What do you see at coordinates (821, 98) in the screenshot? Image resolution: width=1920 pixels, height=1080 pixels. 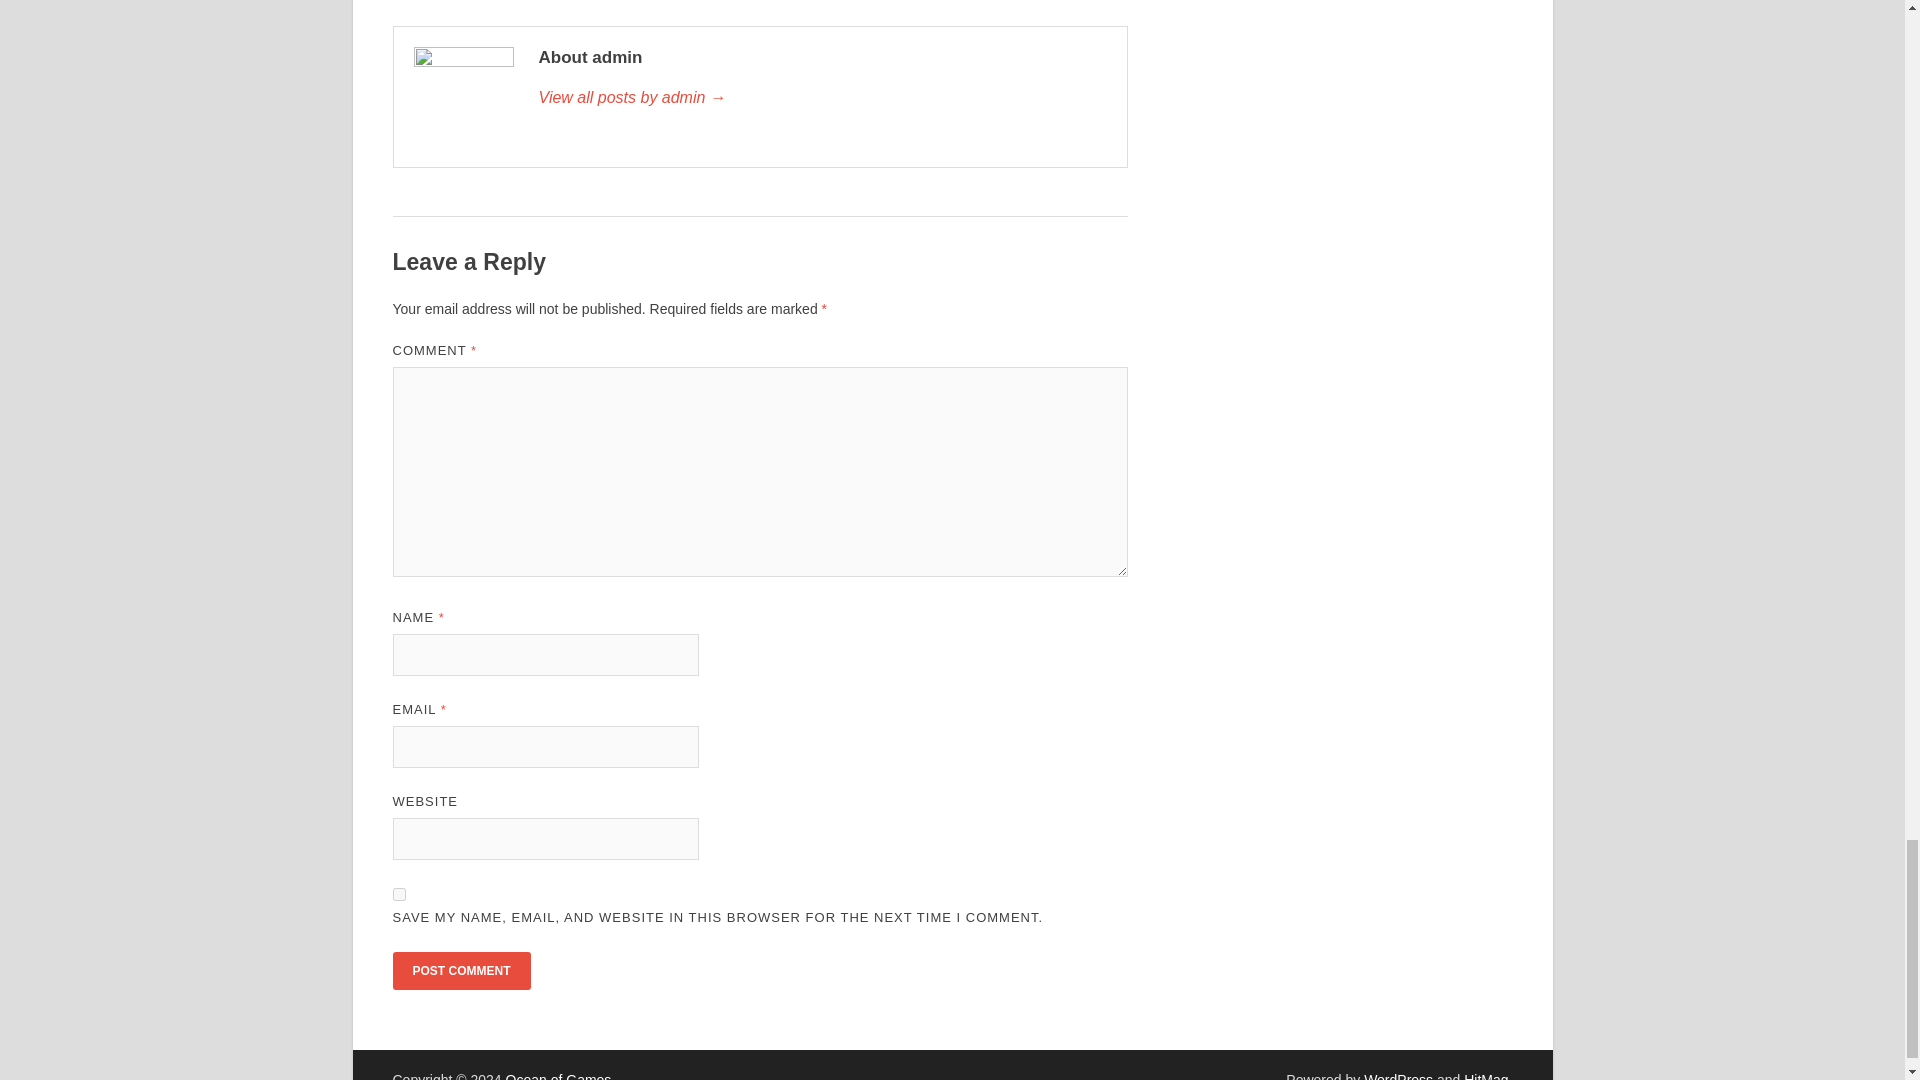 I see `admin` at bounding box center [821, 98].